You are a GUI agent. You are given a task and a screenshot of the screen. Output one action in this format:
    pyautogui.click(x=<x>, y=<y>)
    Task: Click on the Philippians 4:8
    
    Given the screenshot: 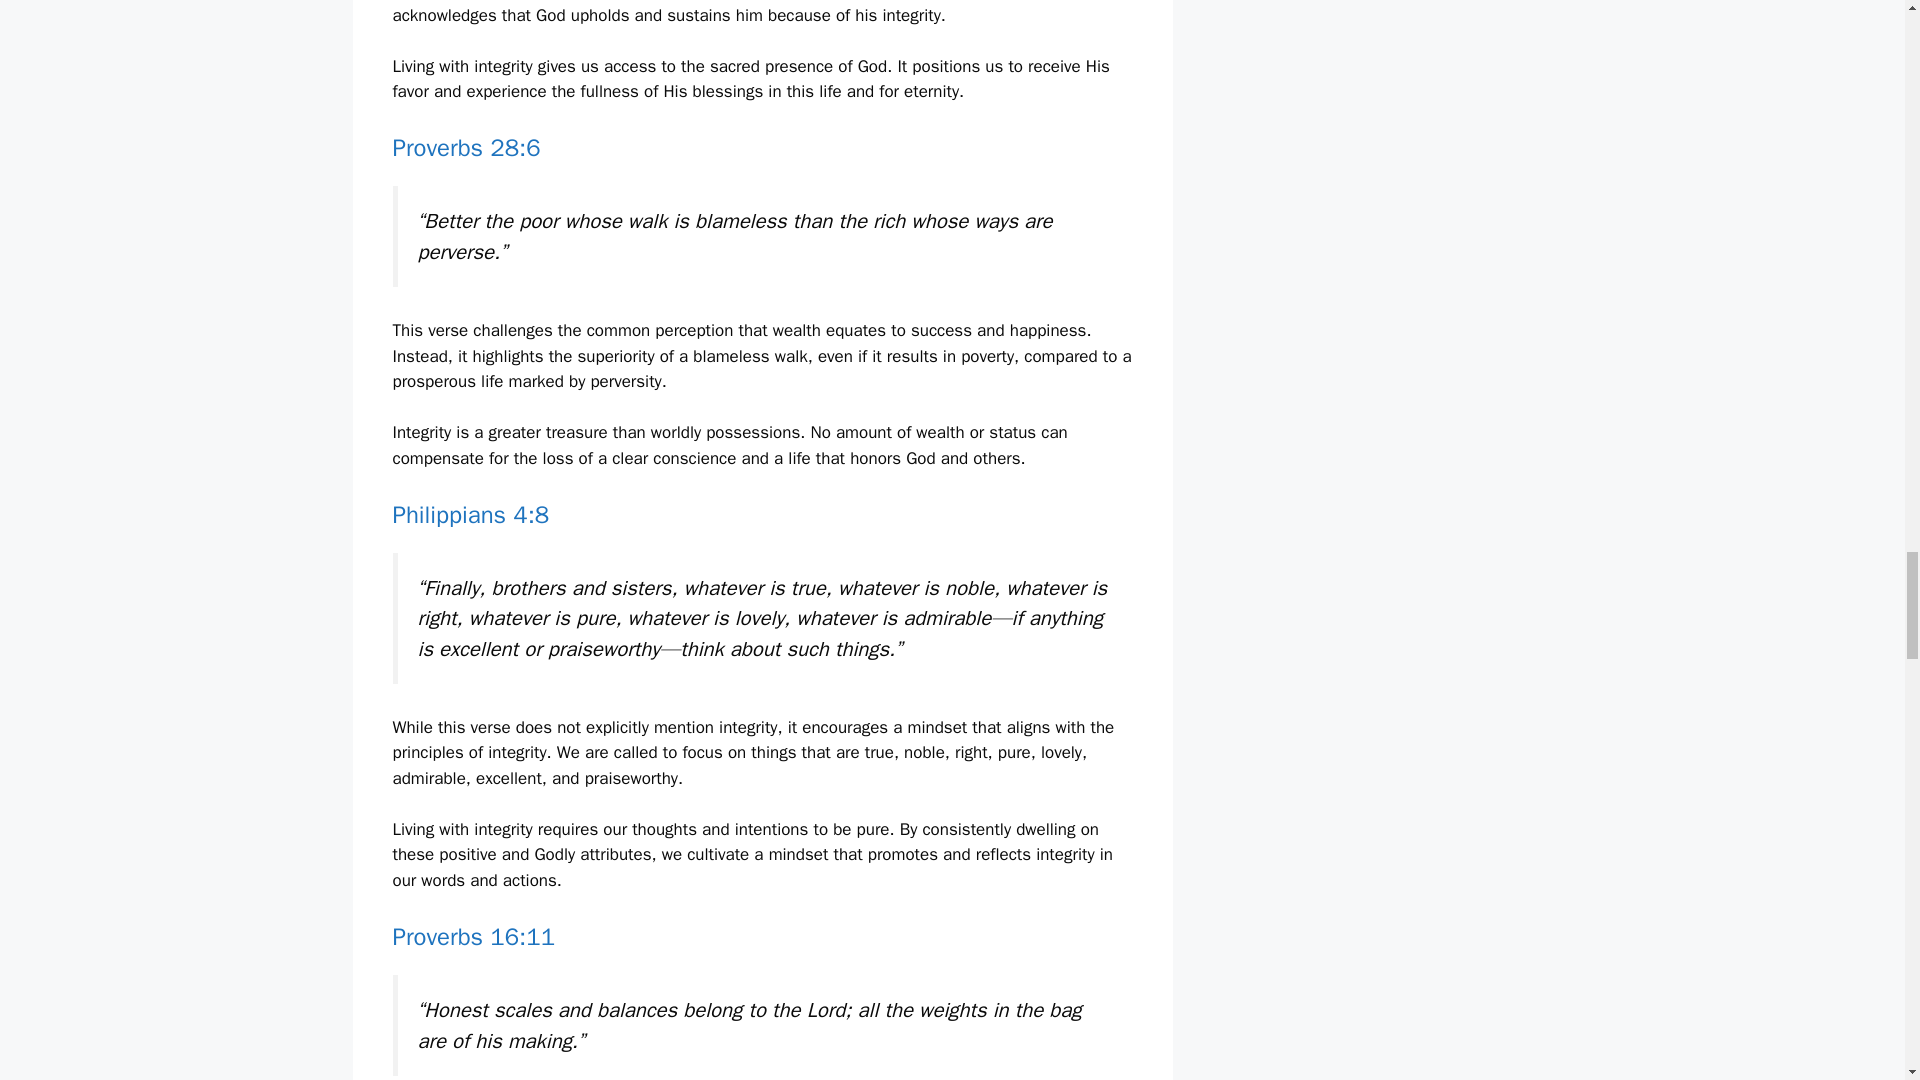 What is the action you would take?
    pyautogui.click(x=470, y=515)
    